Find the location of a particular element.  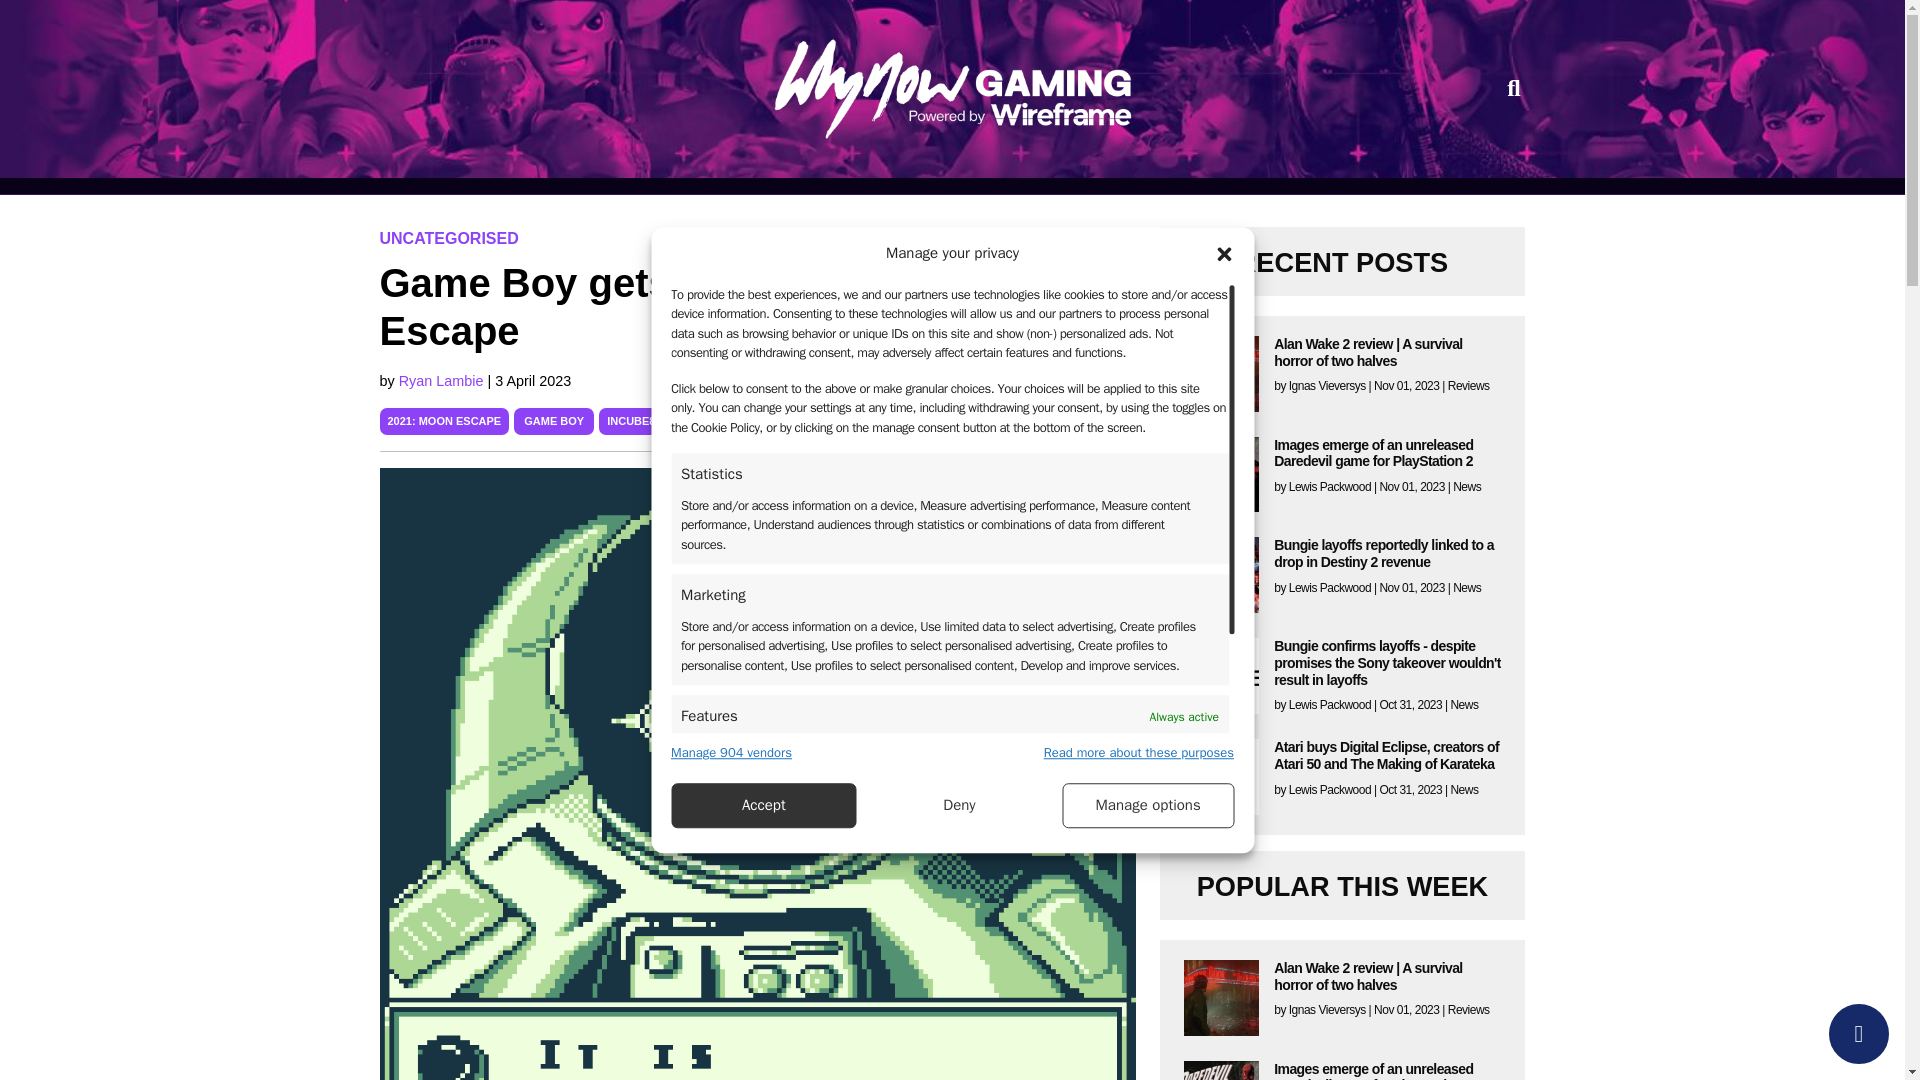

Ryan Lambie is located at coordinates (443, 380).